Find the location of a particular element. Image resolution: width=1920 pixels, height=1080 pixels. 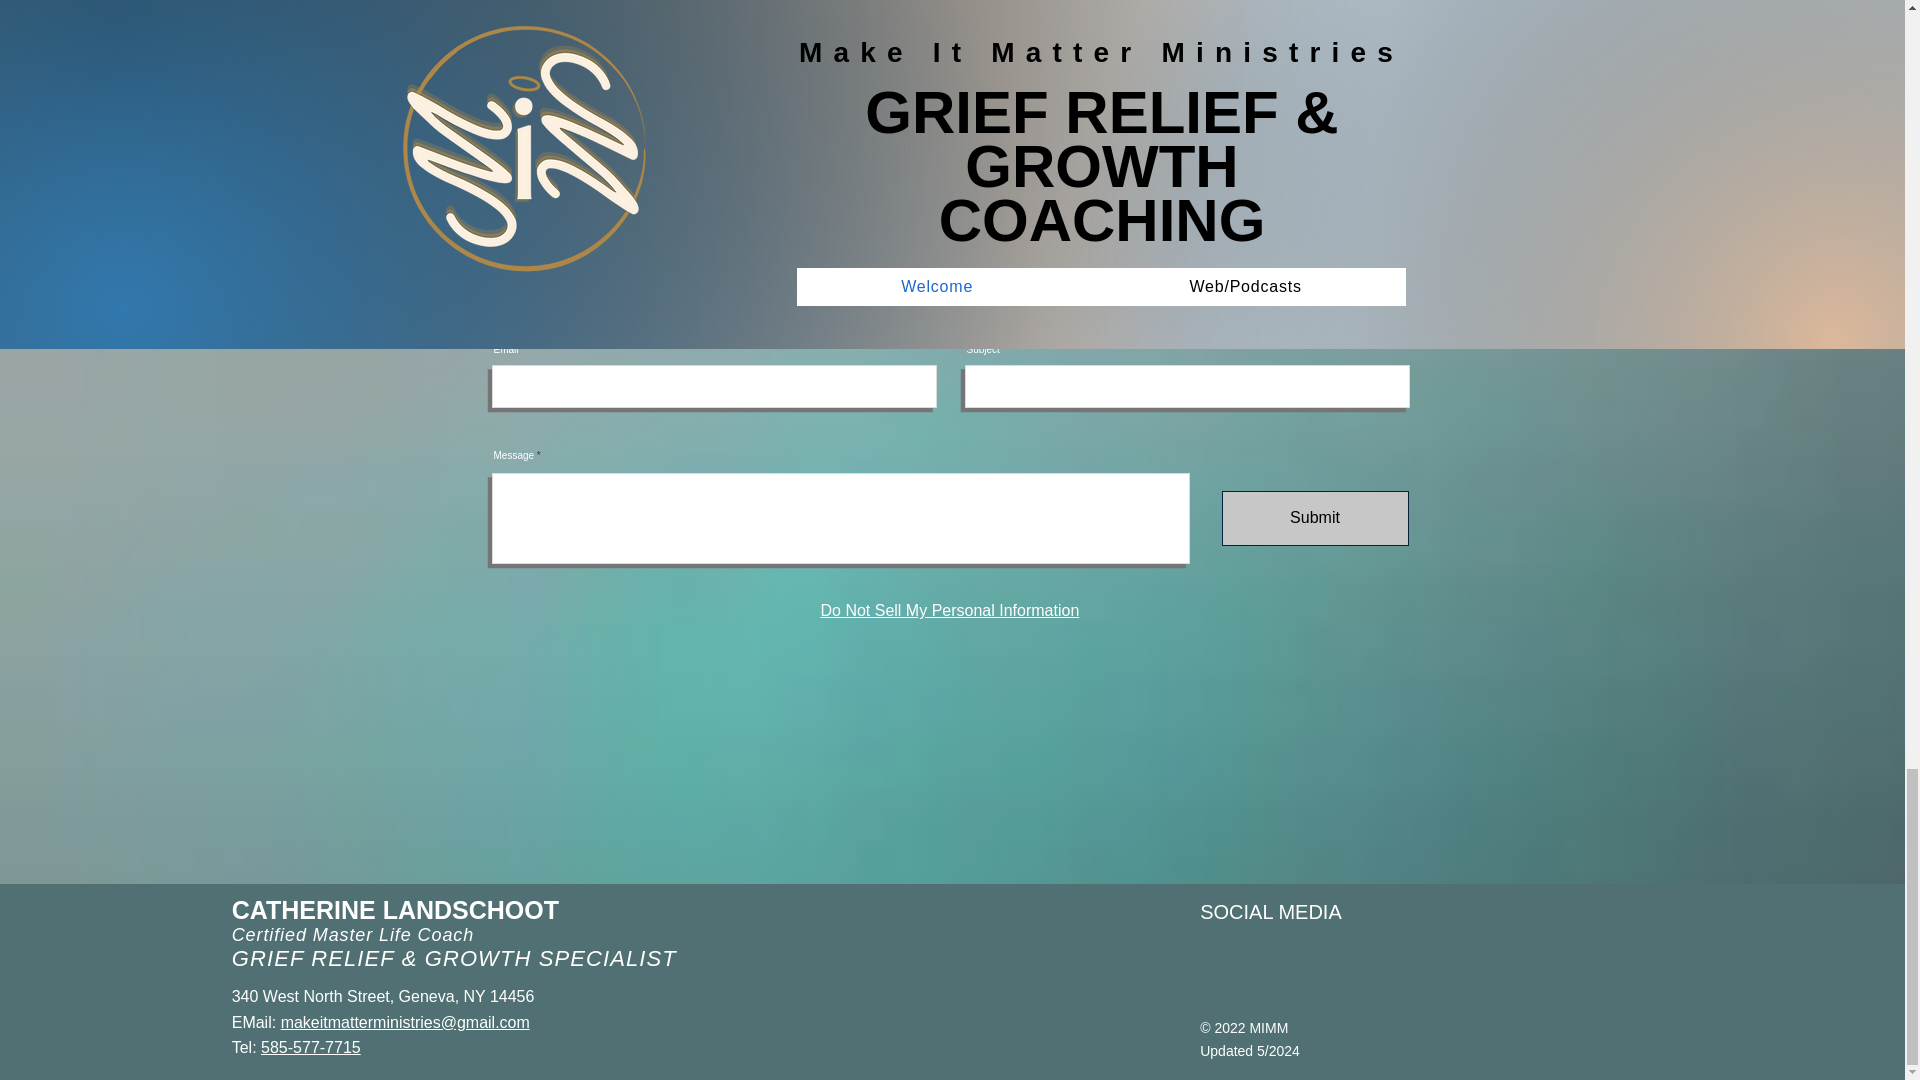

Submit is located at coordinates (1315, 518).